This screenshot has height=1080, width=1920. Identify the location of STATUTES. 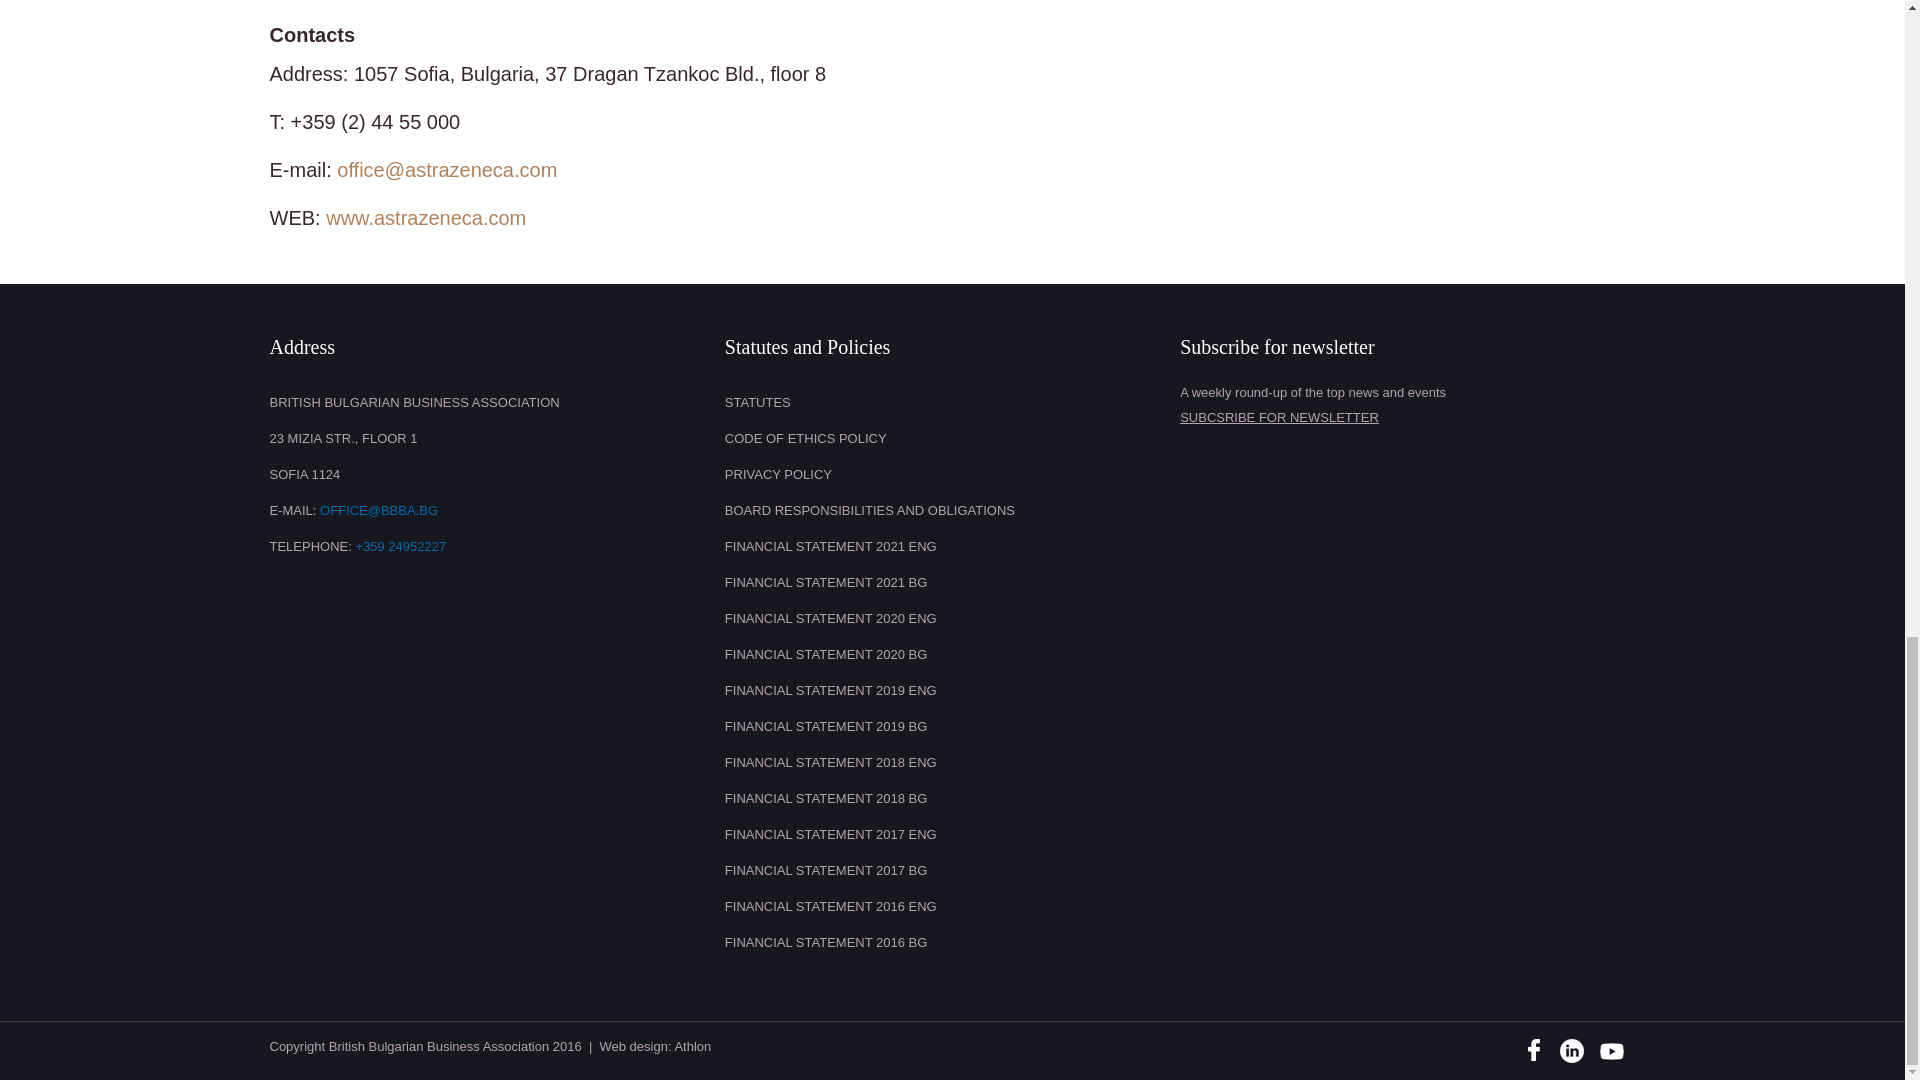
(947, 402).